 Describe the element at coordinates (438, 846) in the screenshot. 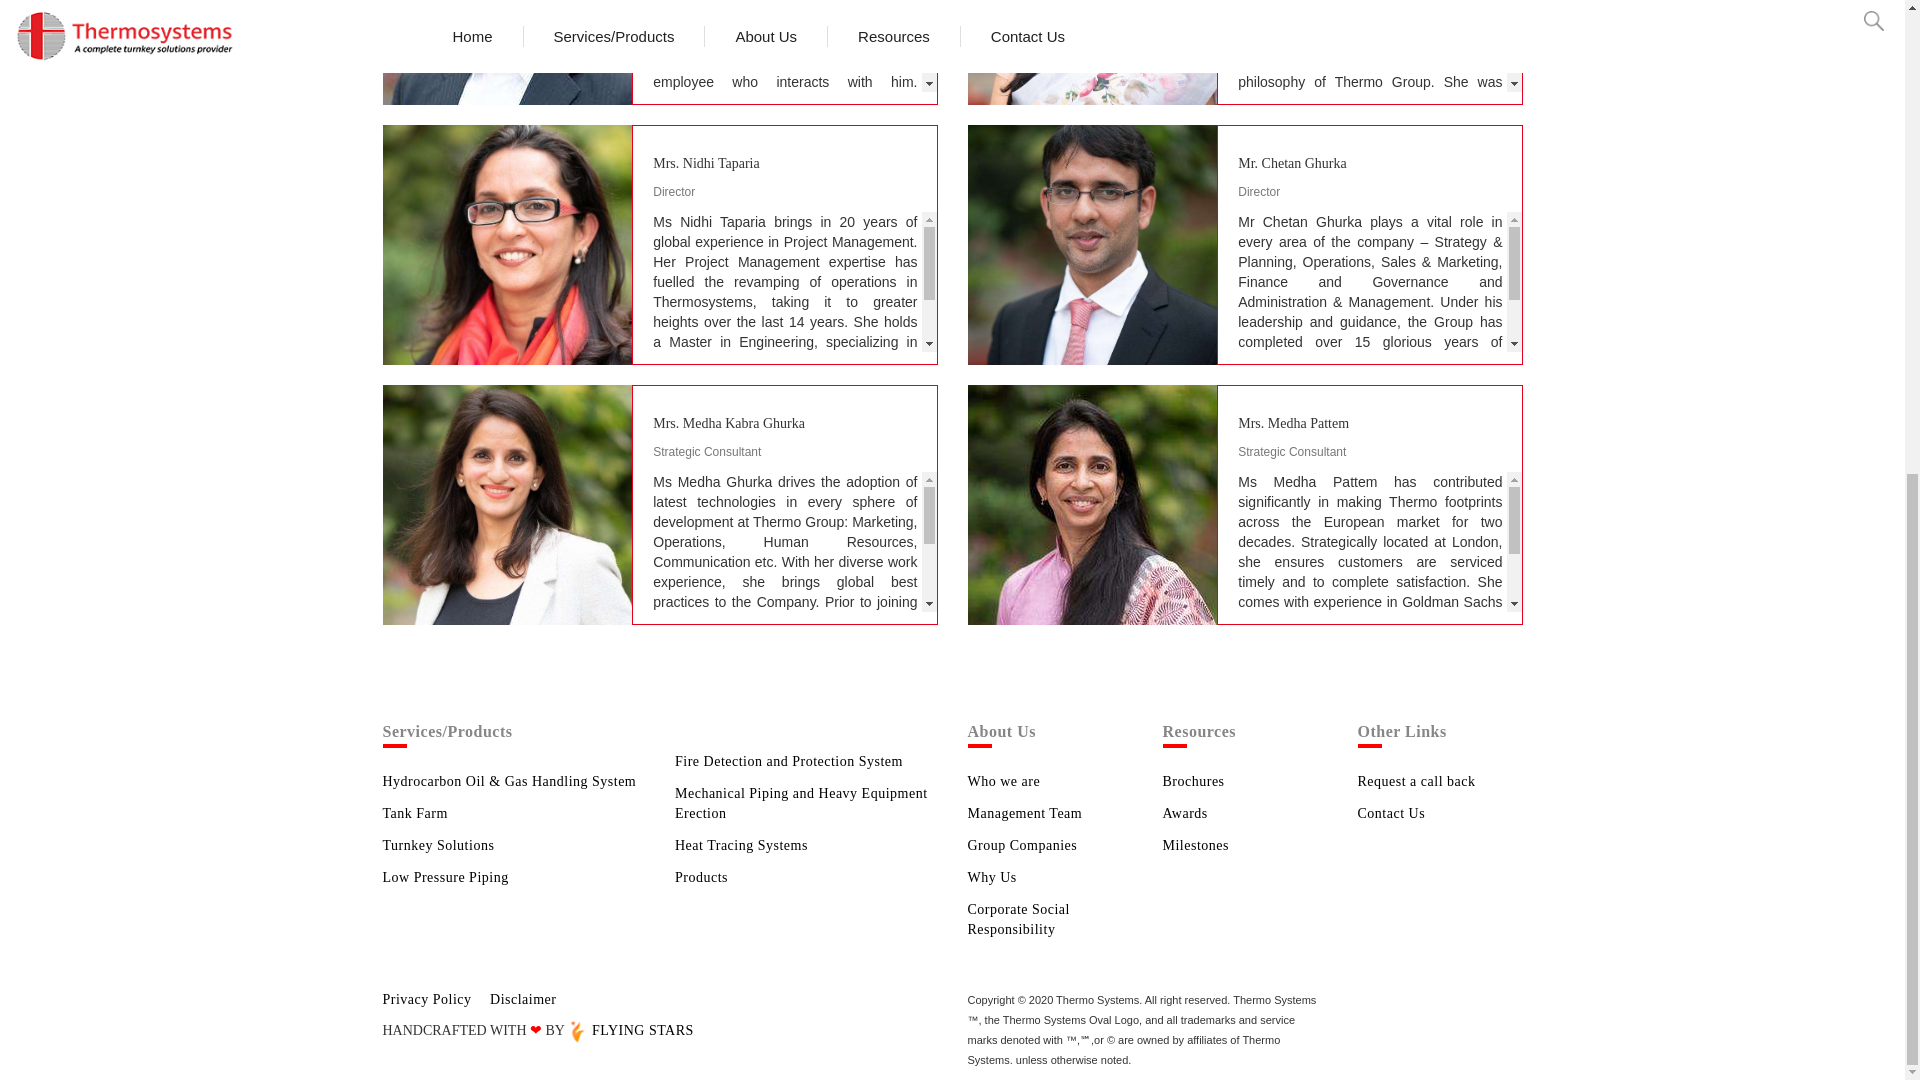

I see `Turnkey Solutions` at that location.